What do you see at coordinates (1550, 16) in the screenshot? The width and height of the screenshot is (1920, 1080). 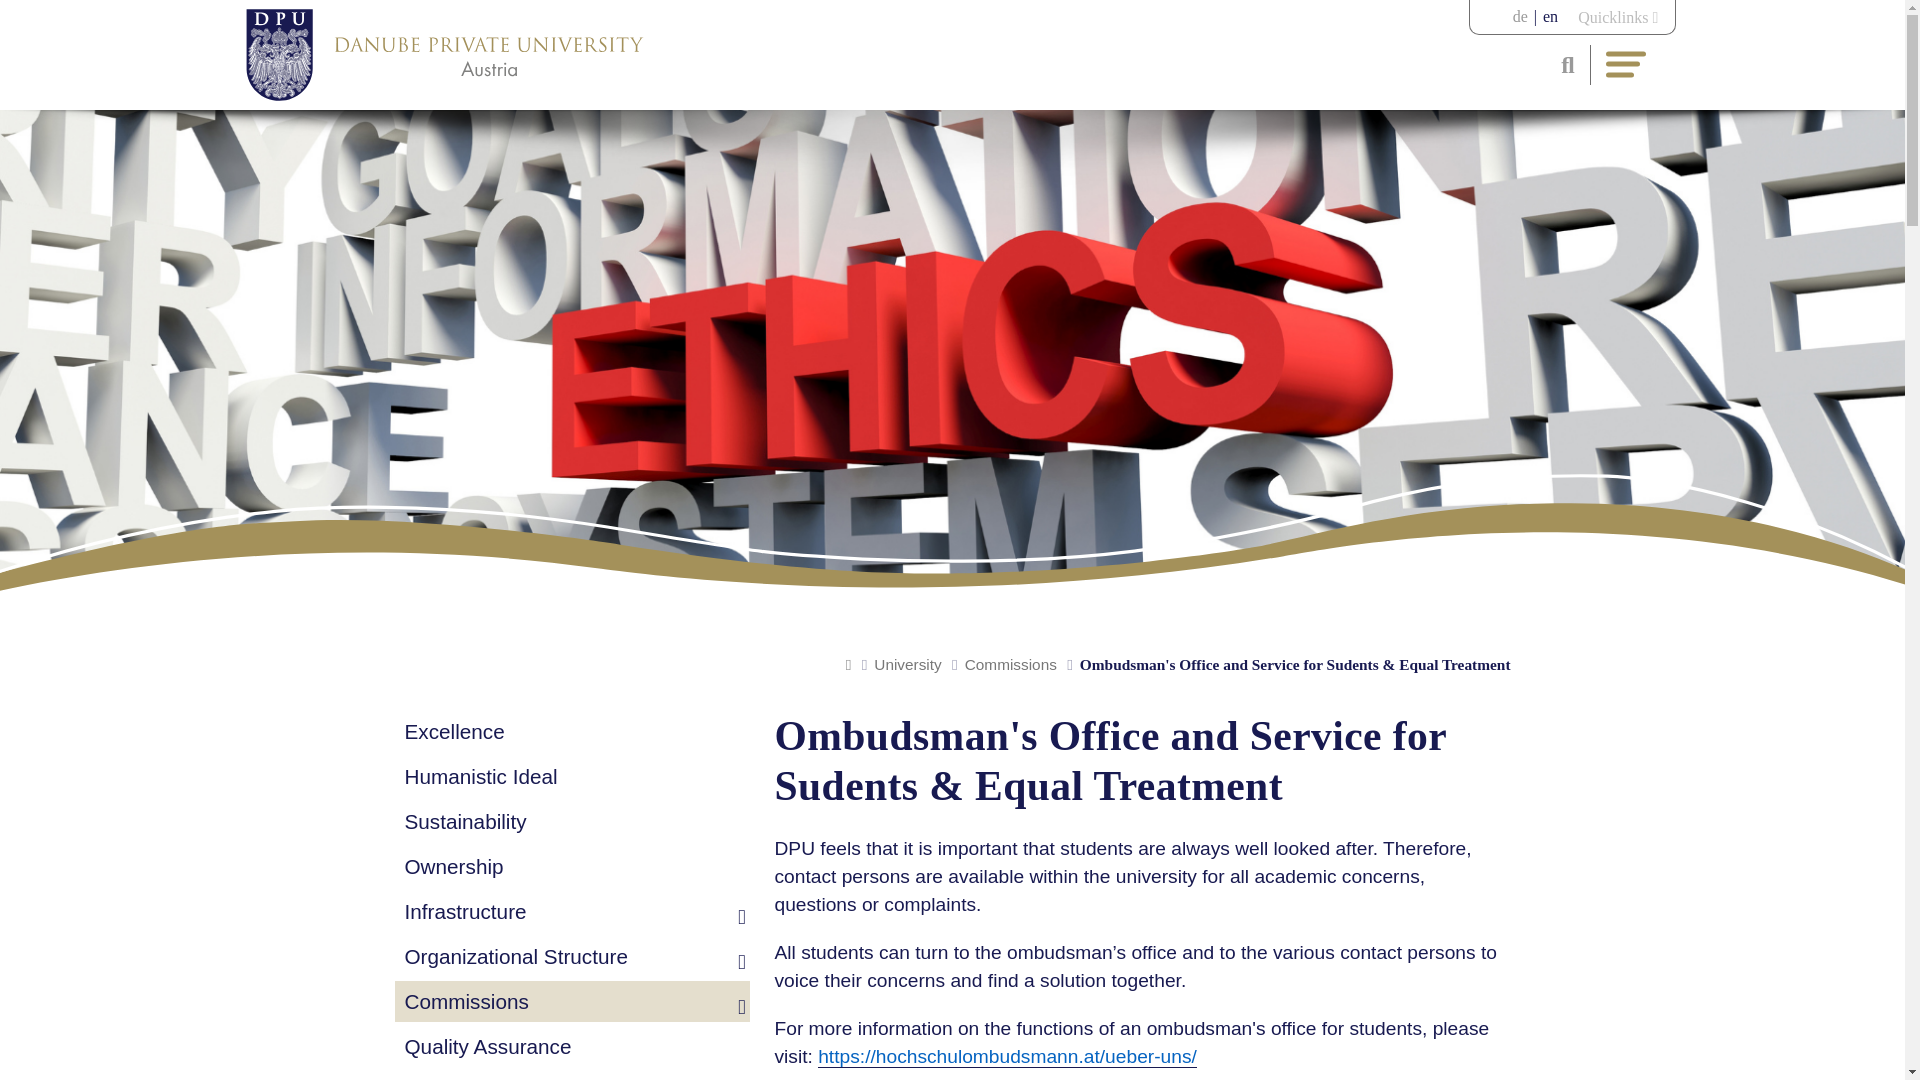 I see `en` at bounding box center [1550, 16].